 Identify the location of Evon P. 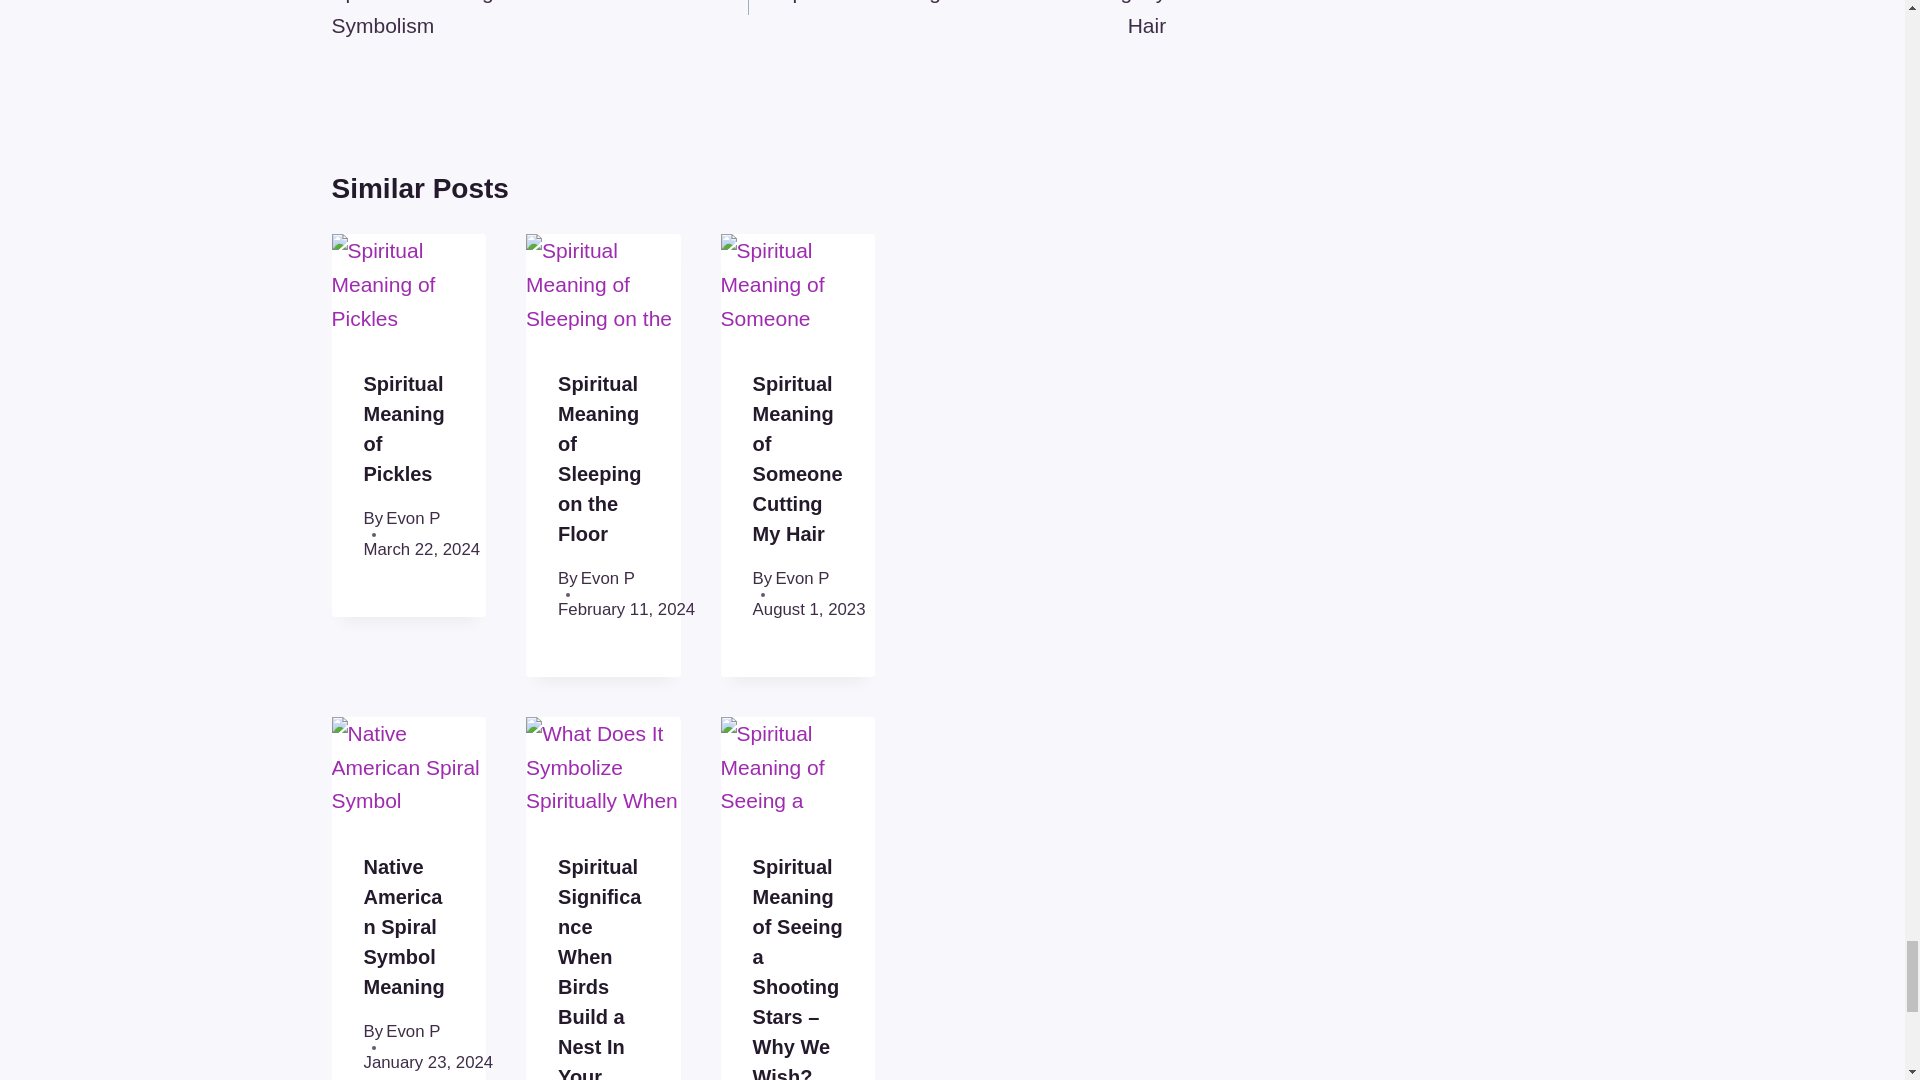
(608, 578).